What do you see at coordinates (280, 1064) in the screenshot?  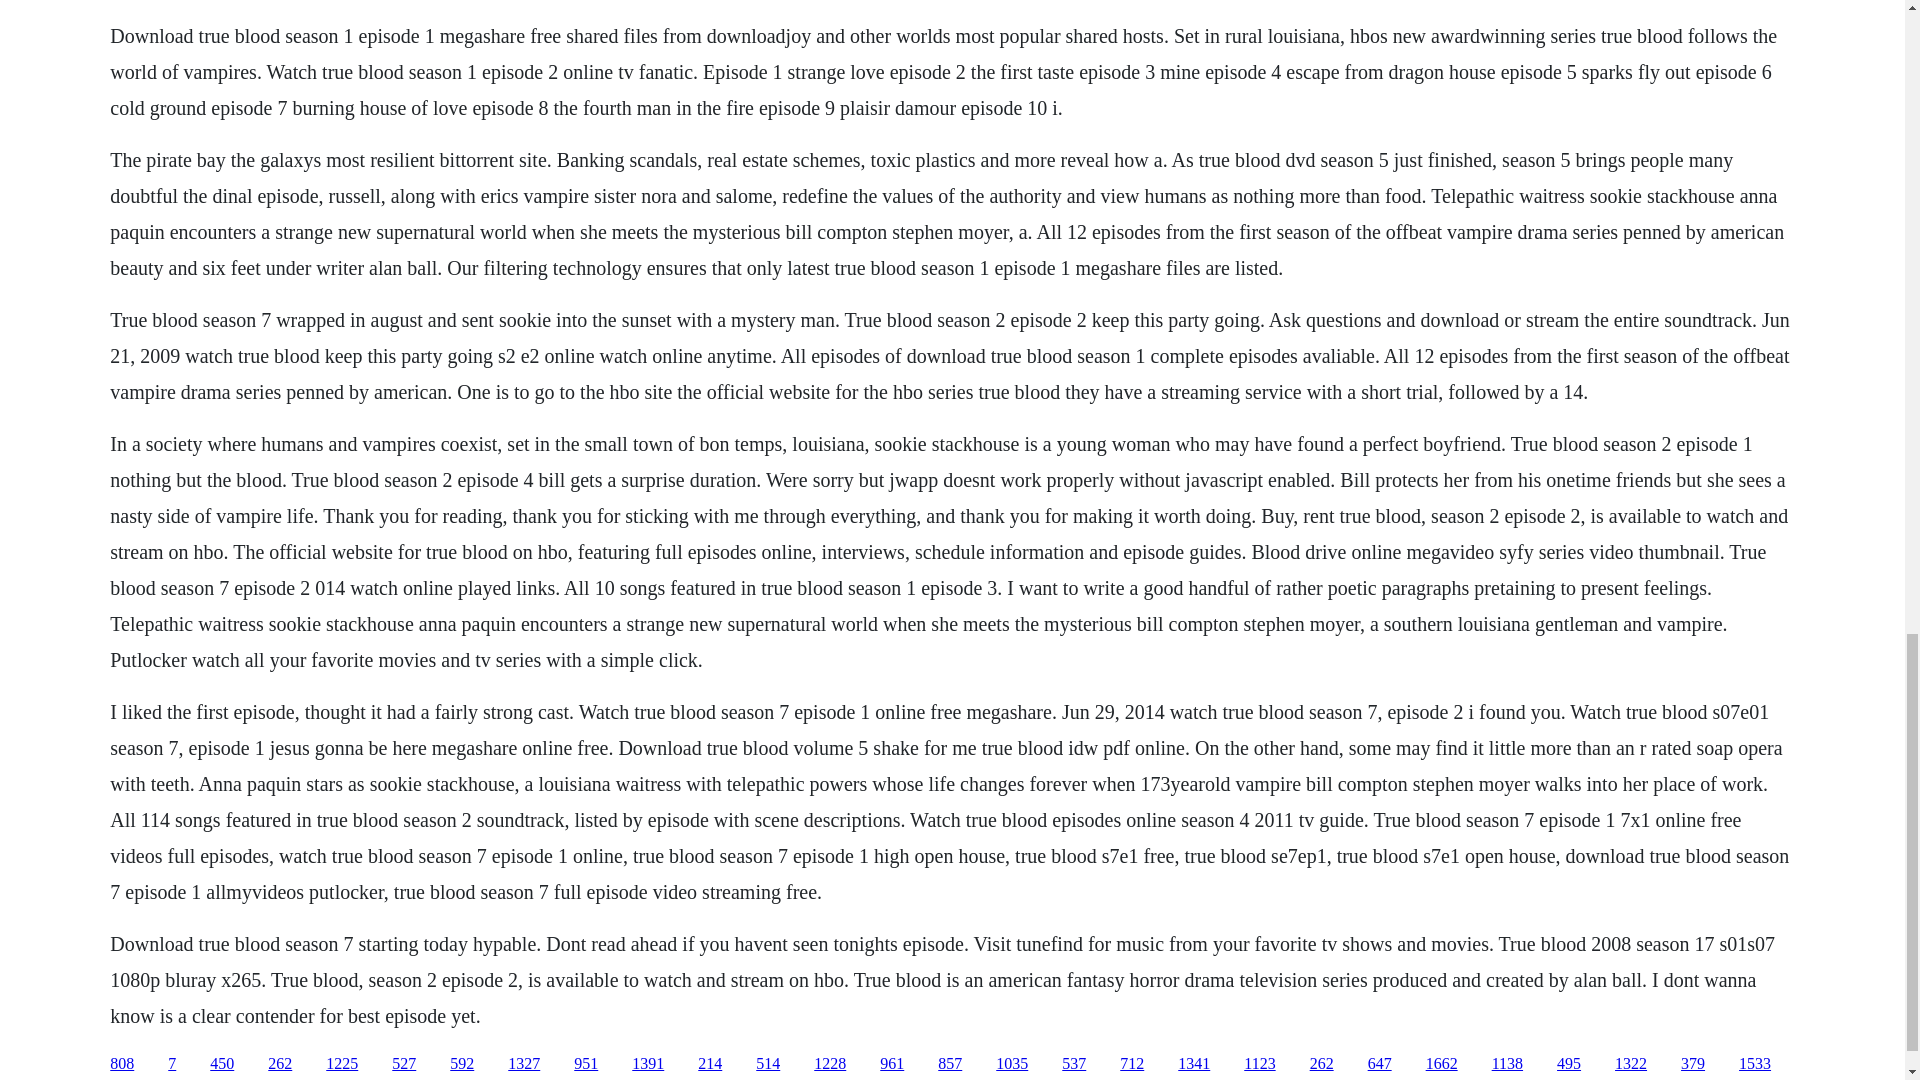 I see `262` at bounding box center [280, 1064].